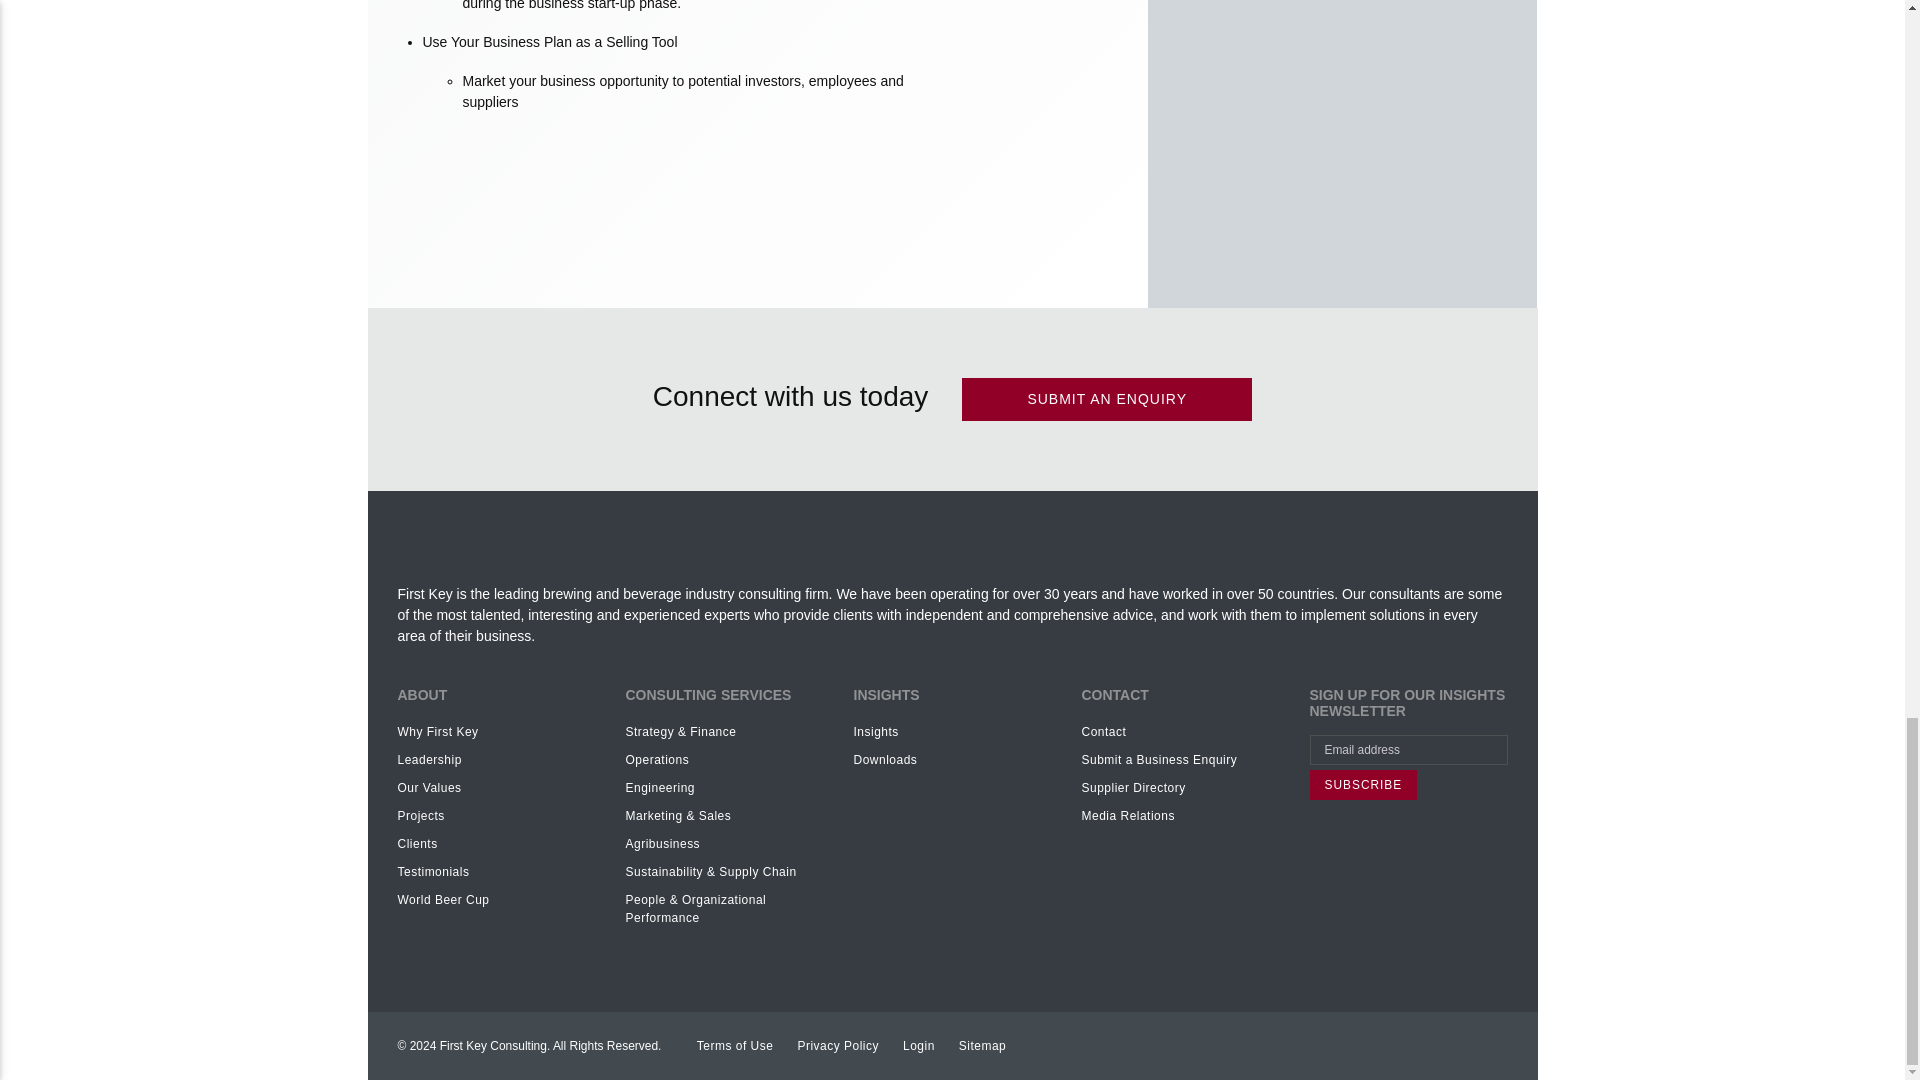 This screenshot has width=1920, height=1080. What do you see at coordinates (1364, 785) in the screenshot?
I see `Subscribe` at bounding box center [1364, 785].